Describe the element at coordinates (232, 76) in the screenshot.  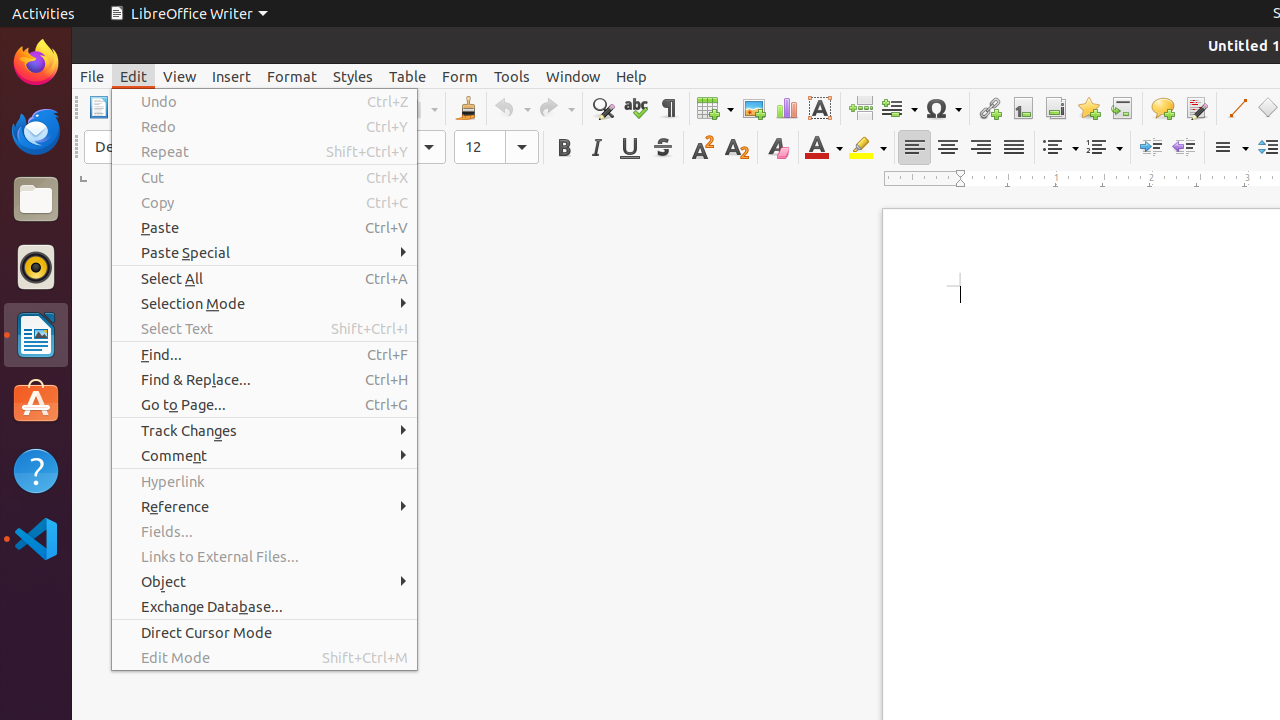
I see `Insert` at that location.